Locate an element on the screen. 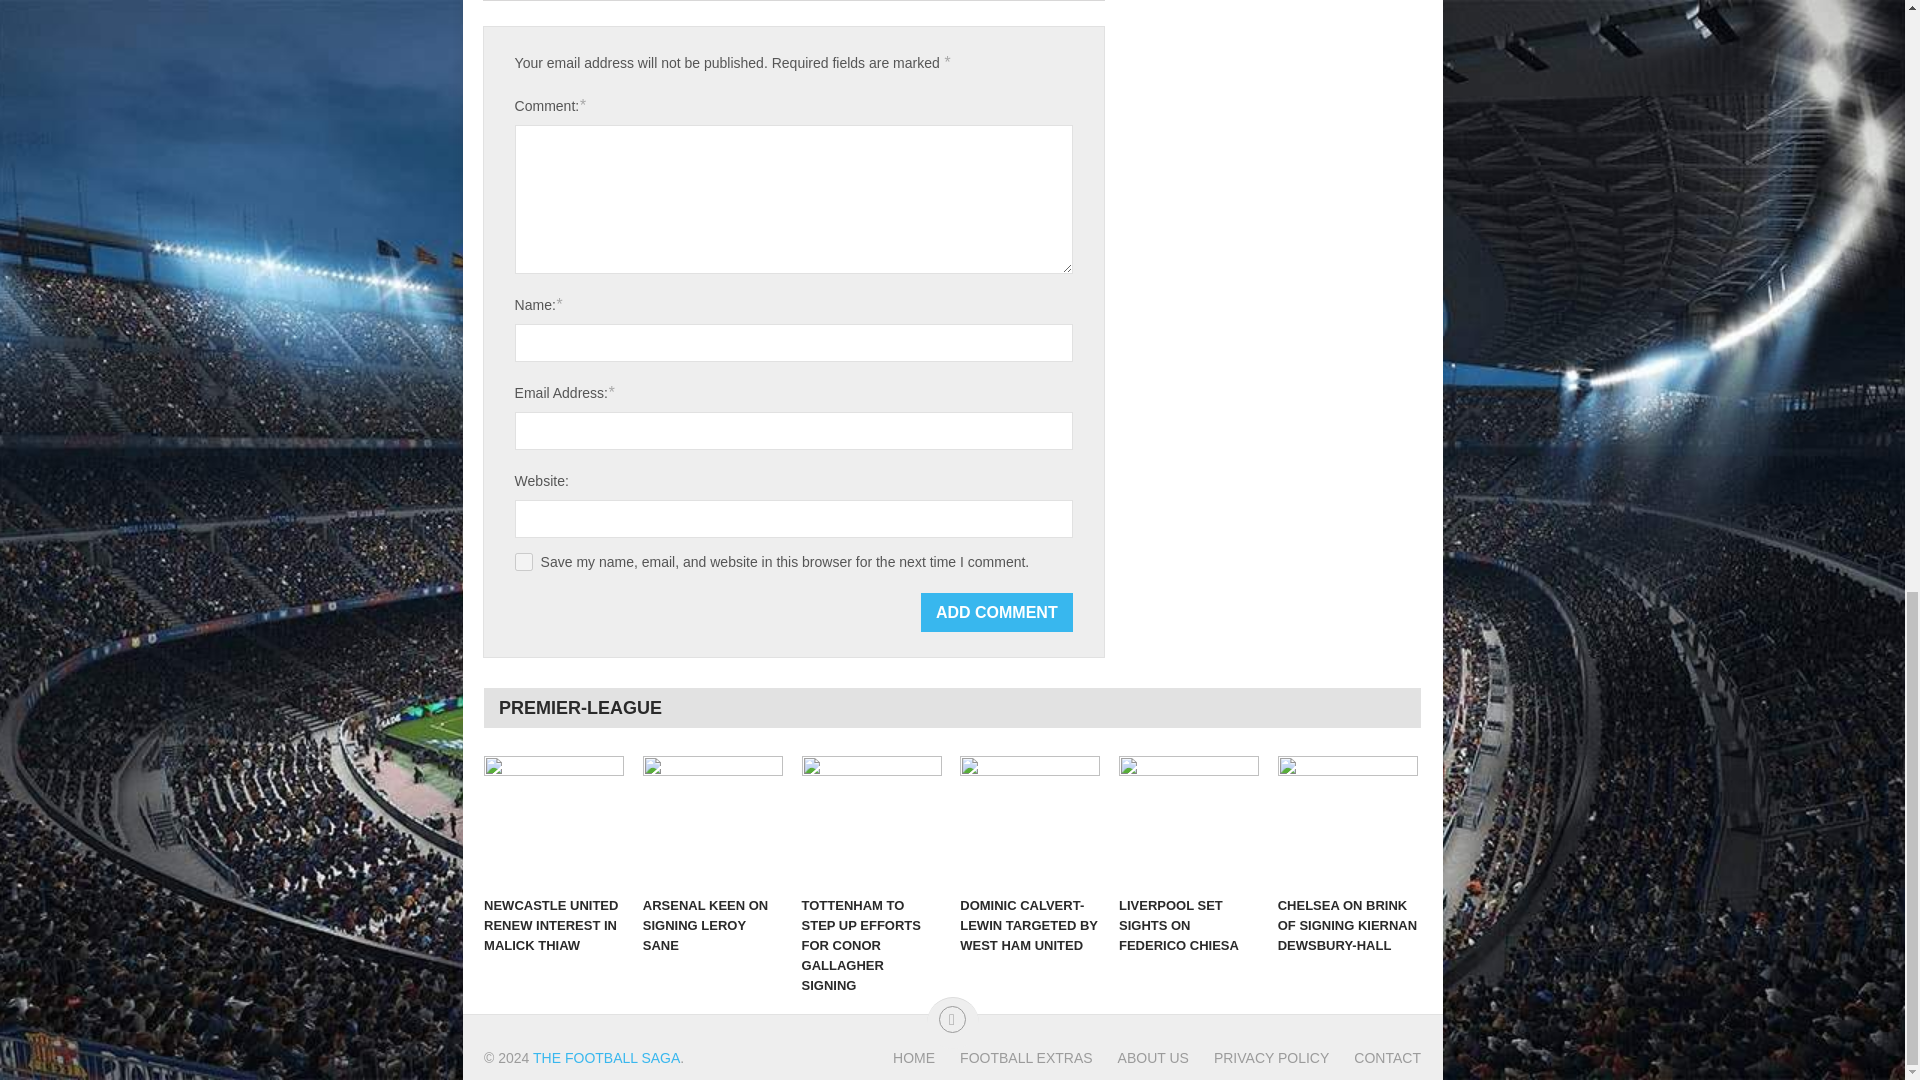 This screenshot has width=1920, height=1080. yes is located at coordinates (524, 562).